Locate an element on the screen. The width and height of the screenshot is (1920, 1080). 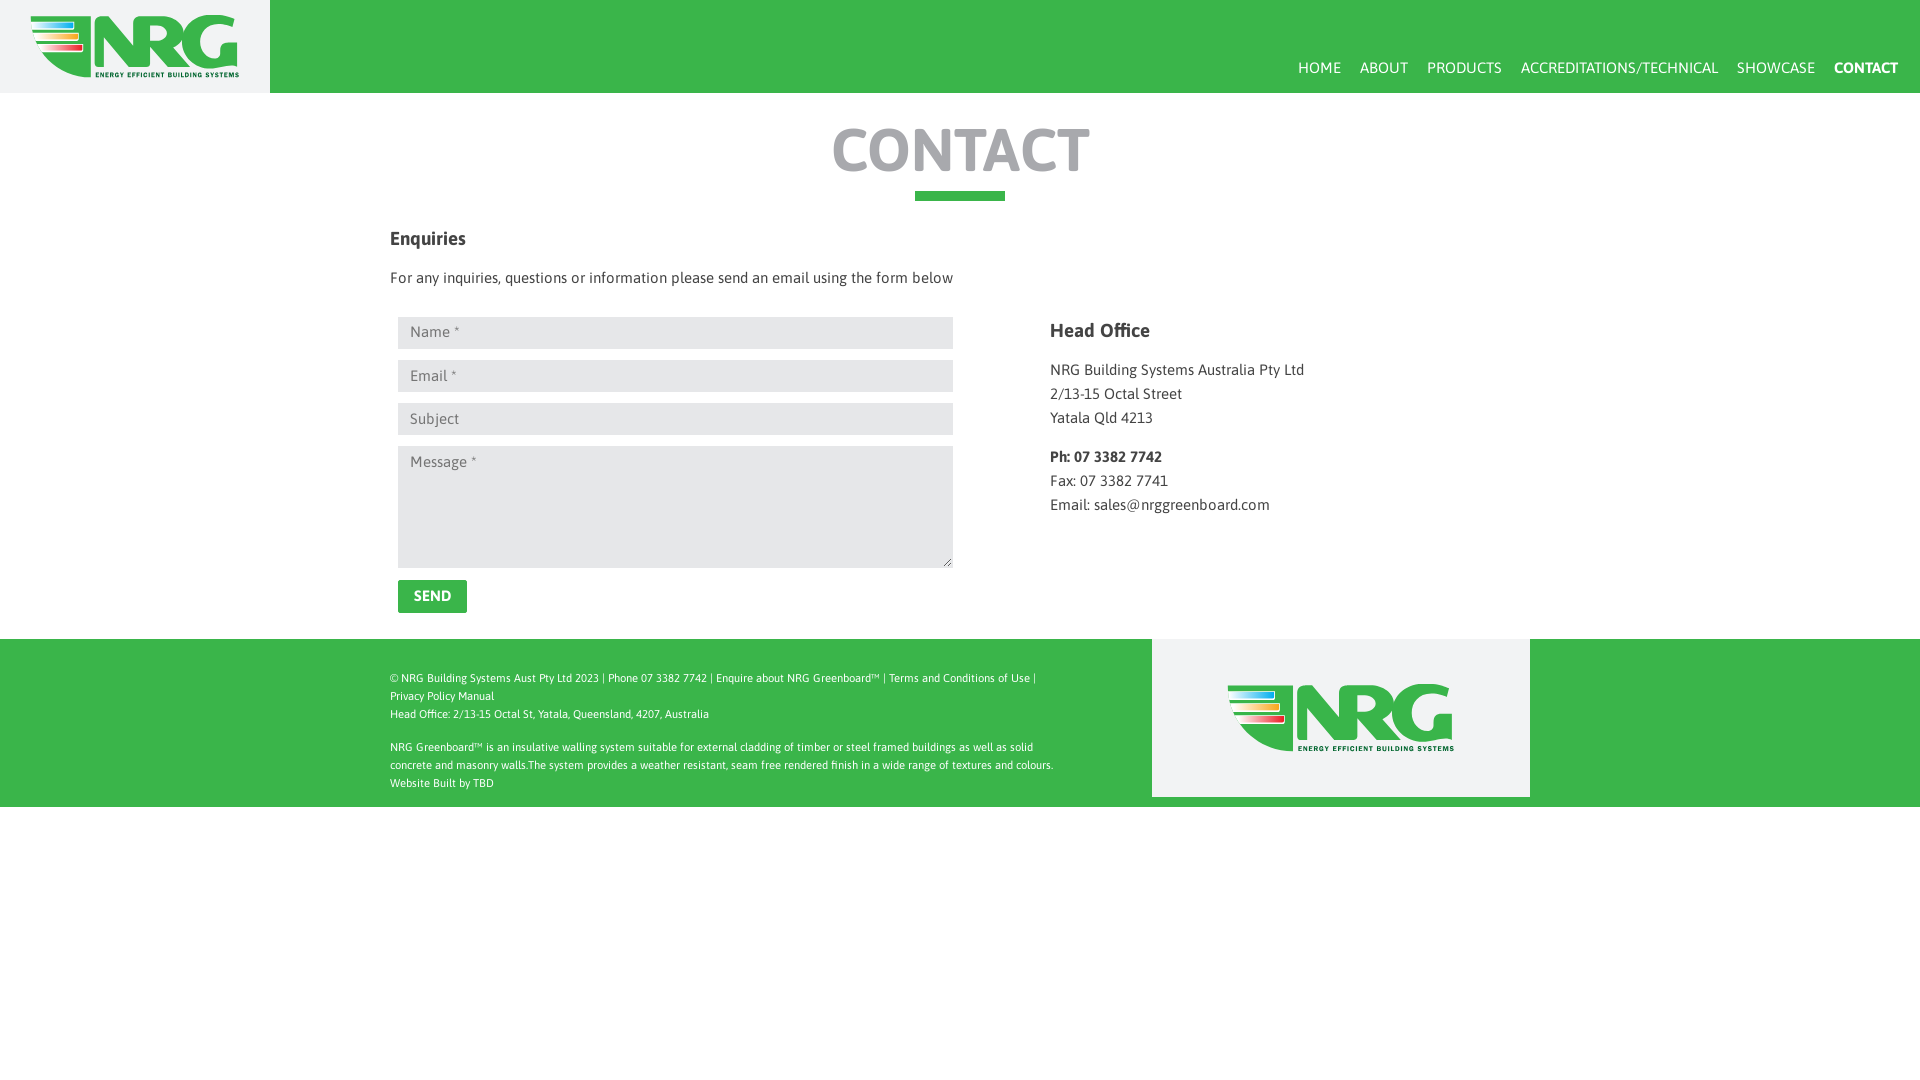
TBD is located at coordinates (483, 782).